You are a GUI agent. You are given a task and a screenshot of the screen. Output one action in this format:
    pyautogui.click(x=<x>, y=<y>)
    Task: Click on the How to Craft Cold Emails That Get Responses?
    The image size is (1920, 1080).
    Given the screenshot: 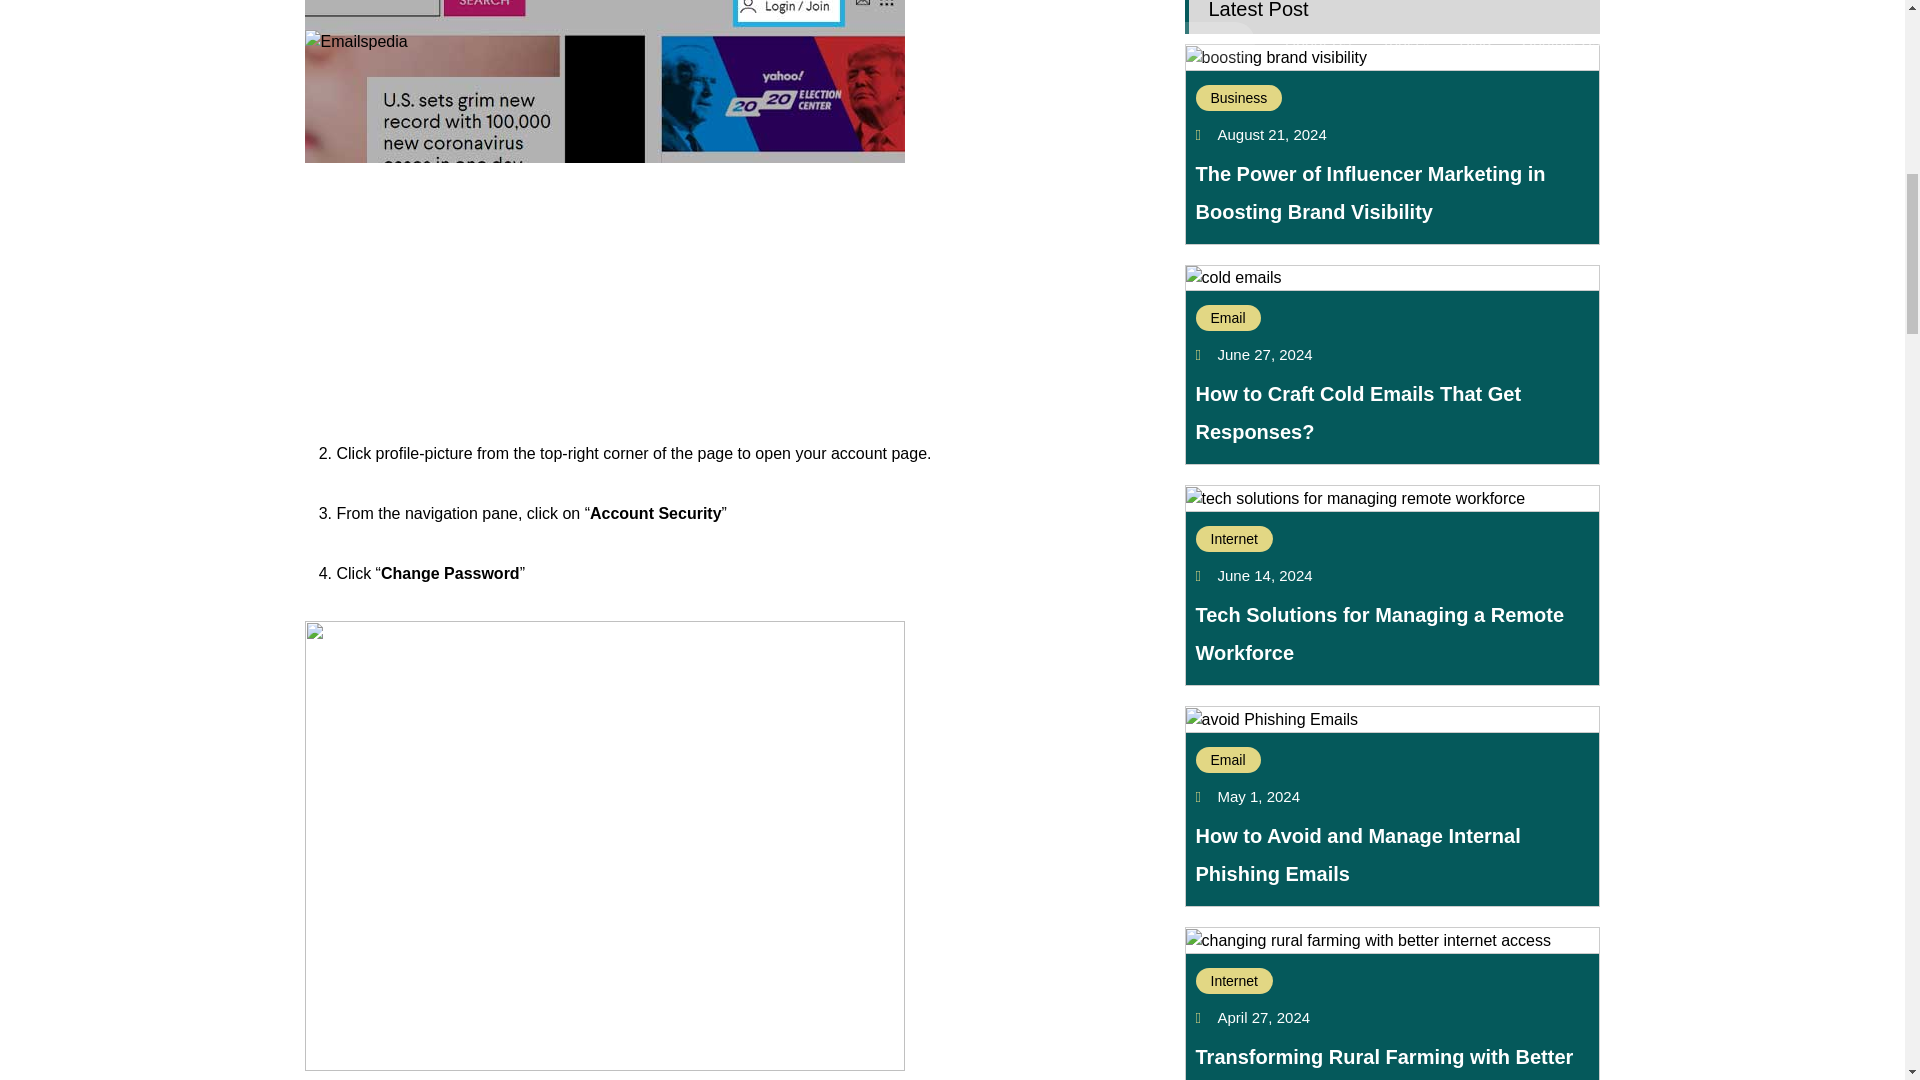 What is the action you would take?
    pyautogui.click(x=1359, y=412)
    